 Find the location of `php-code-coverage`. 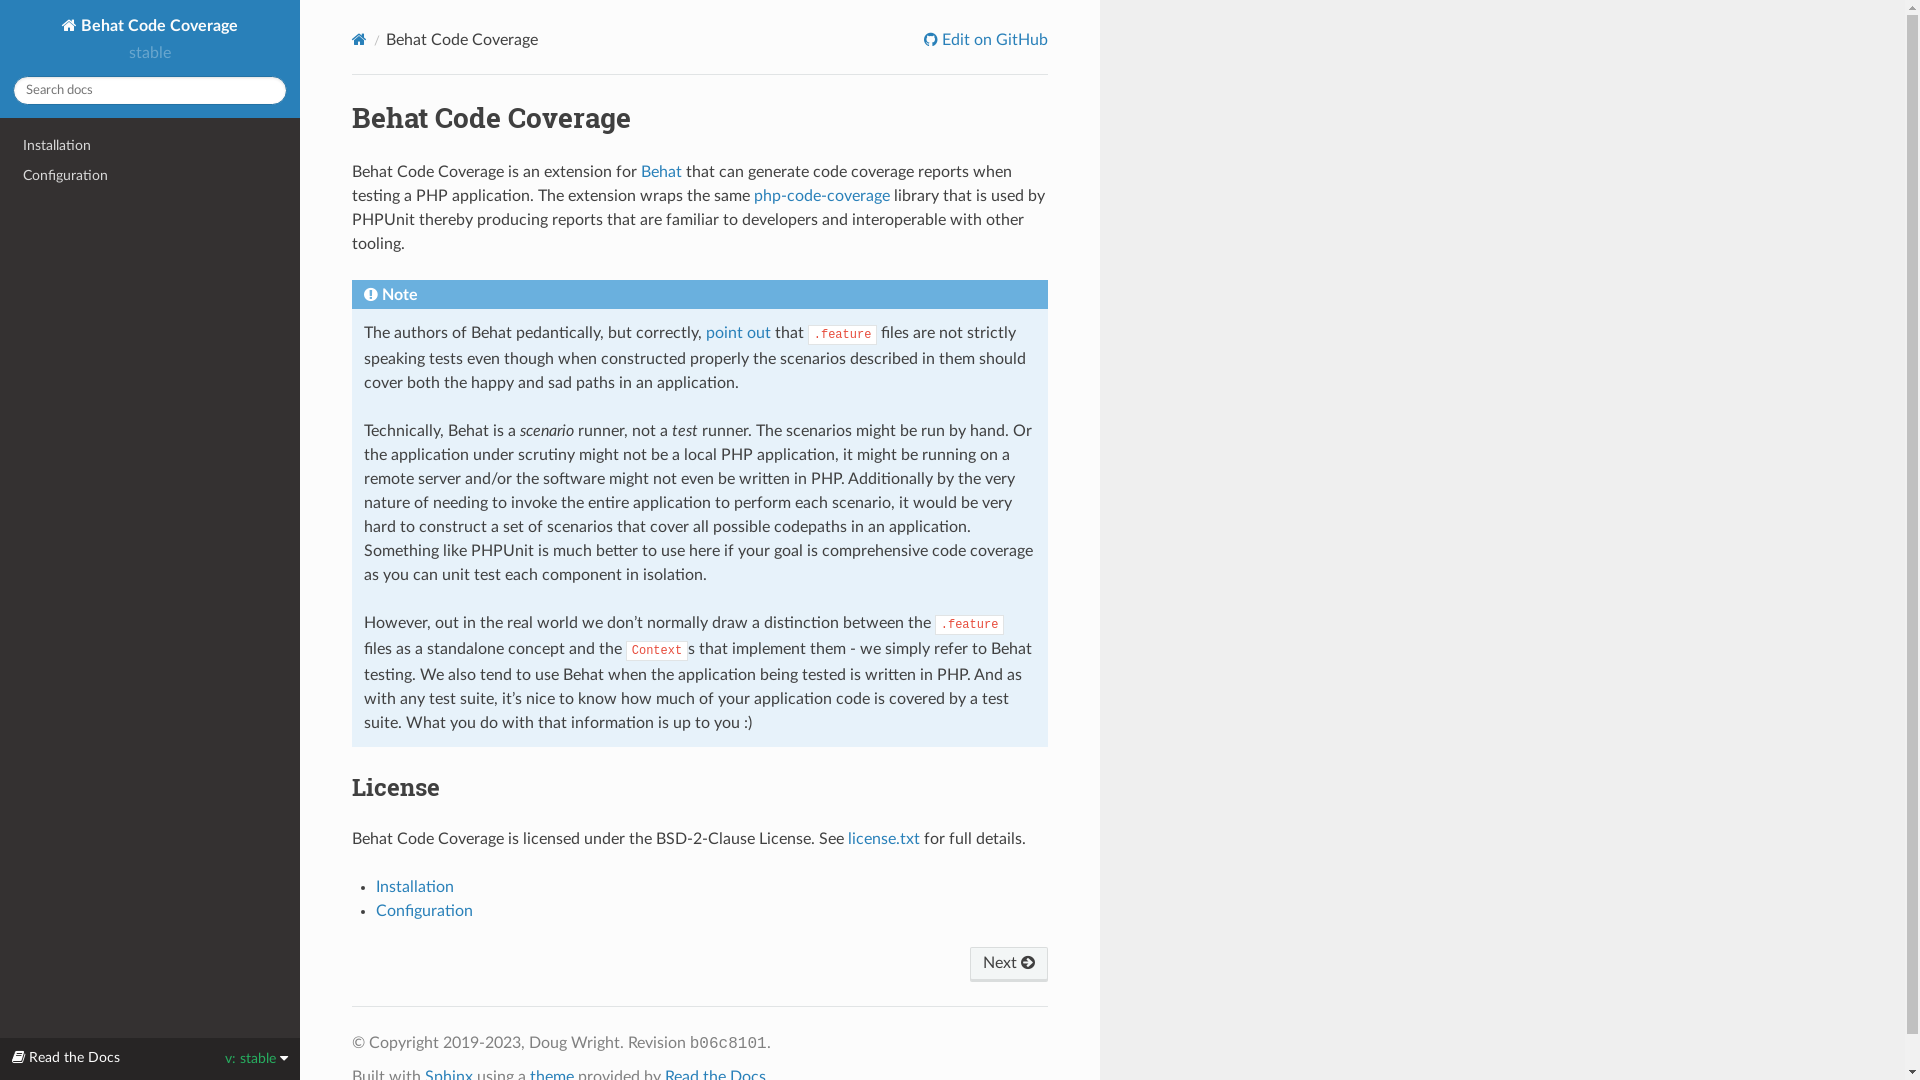

php-code-coverage is located at coordinates (822, 196).